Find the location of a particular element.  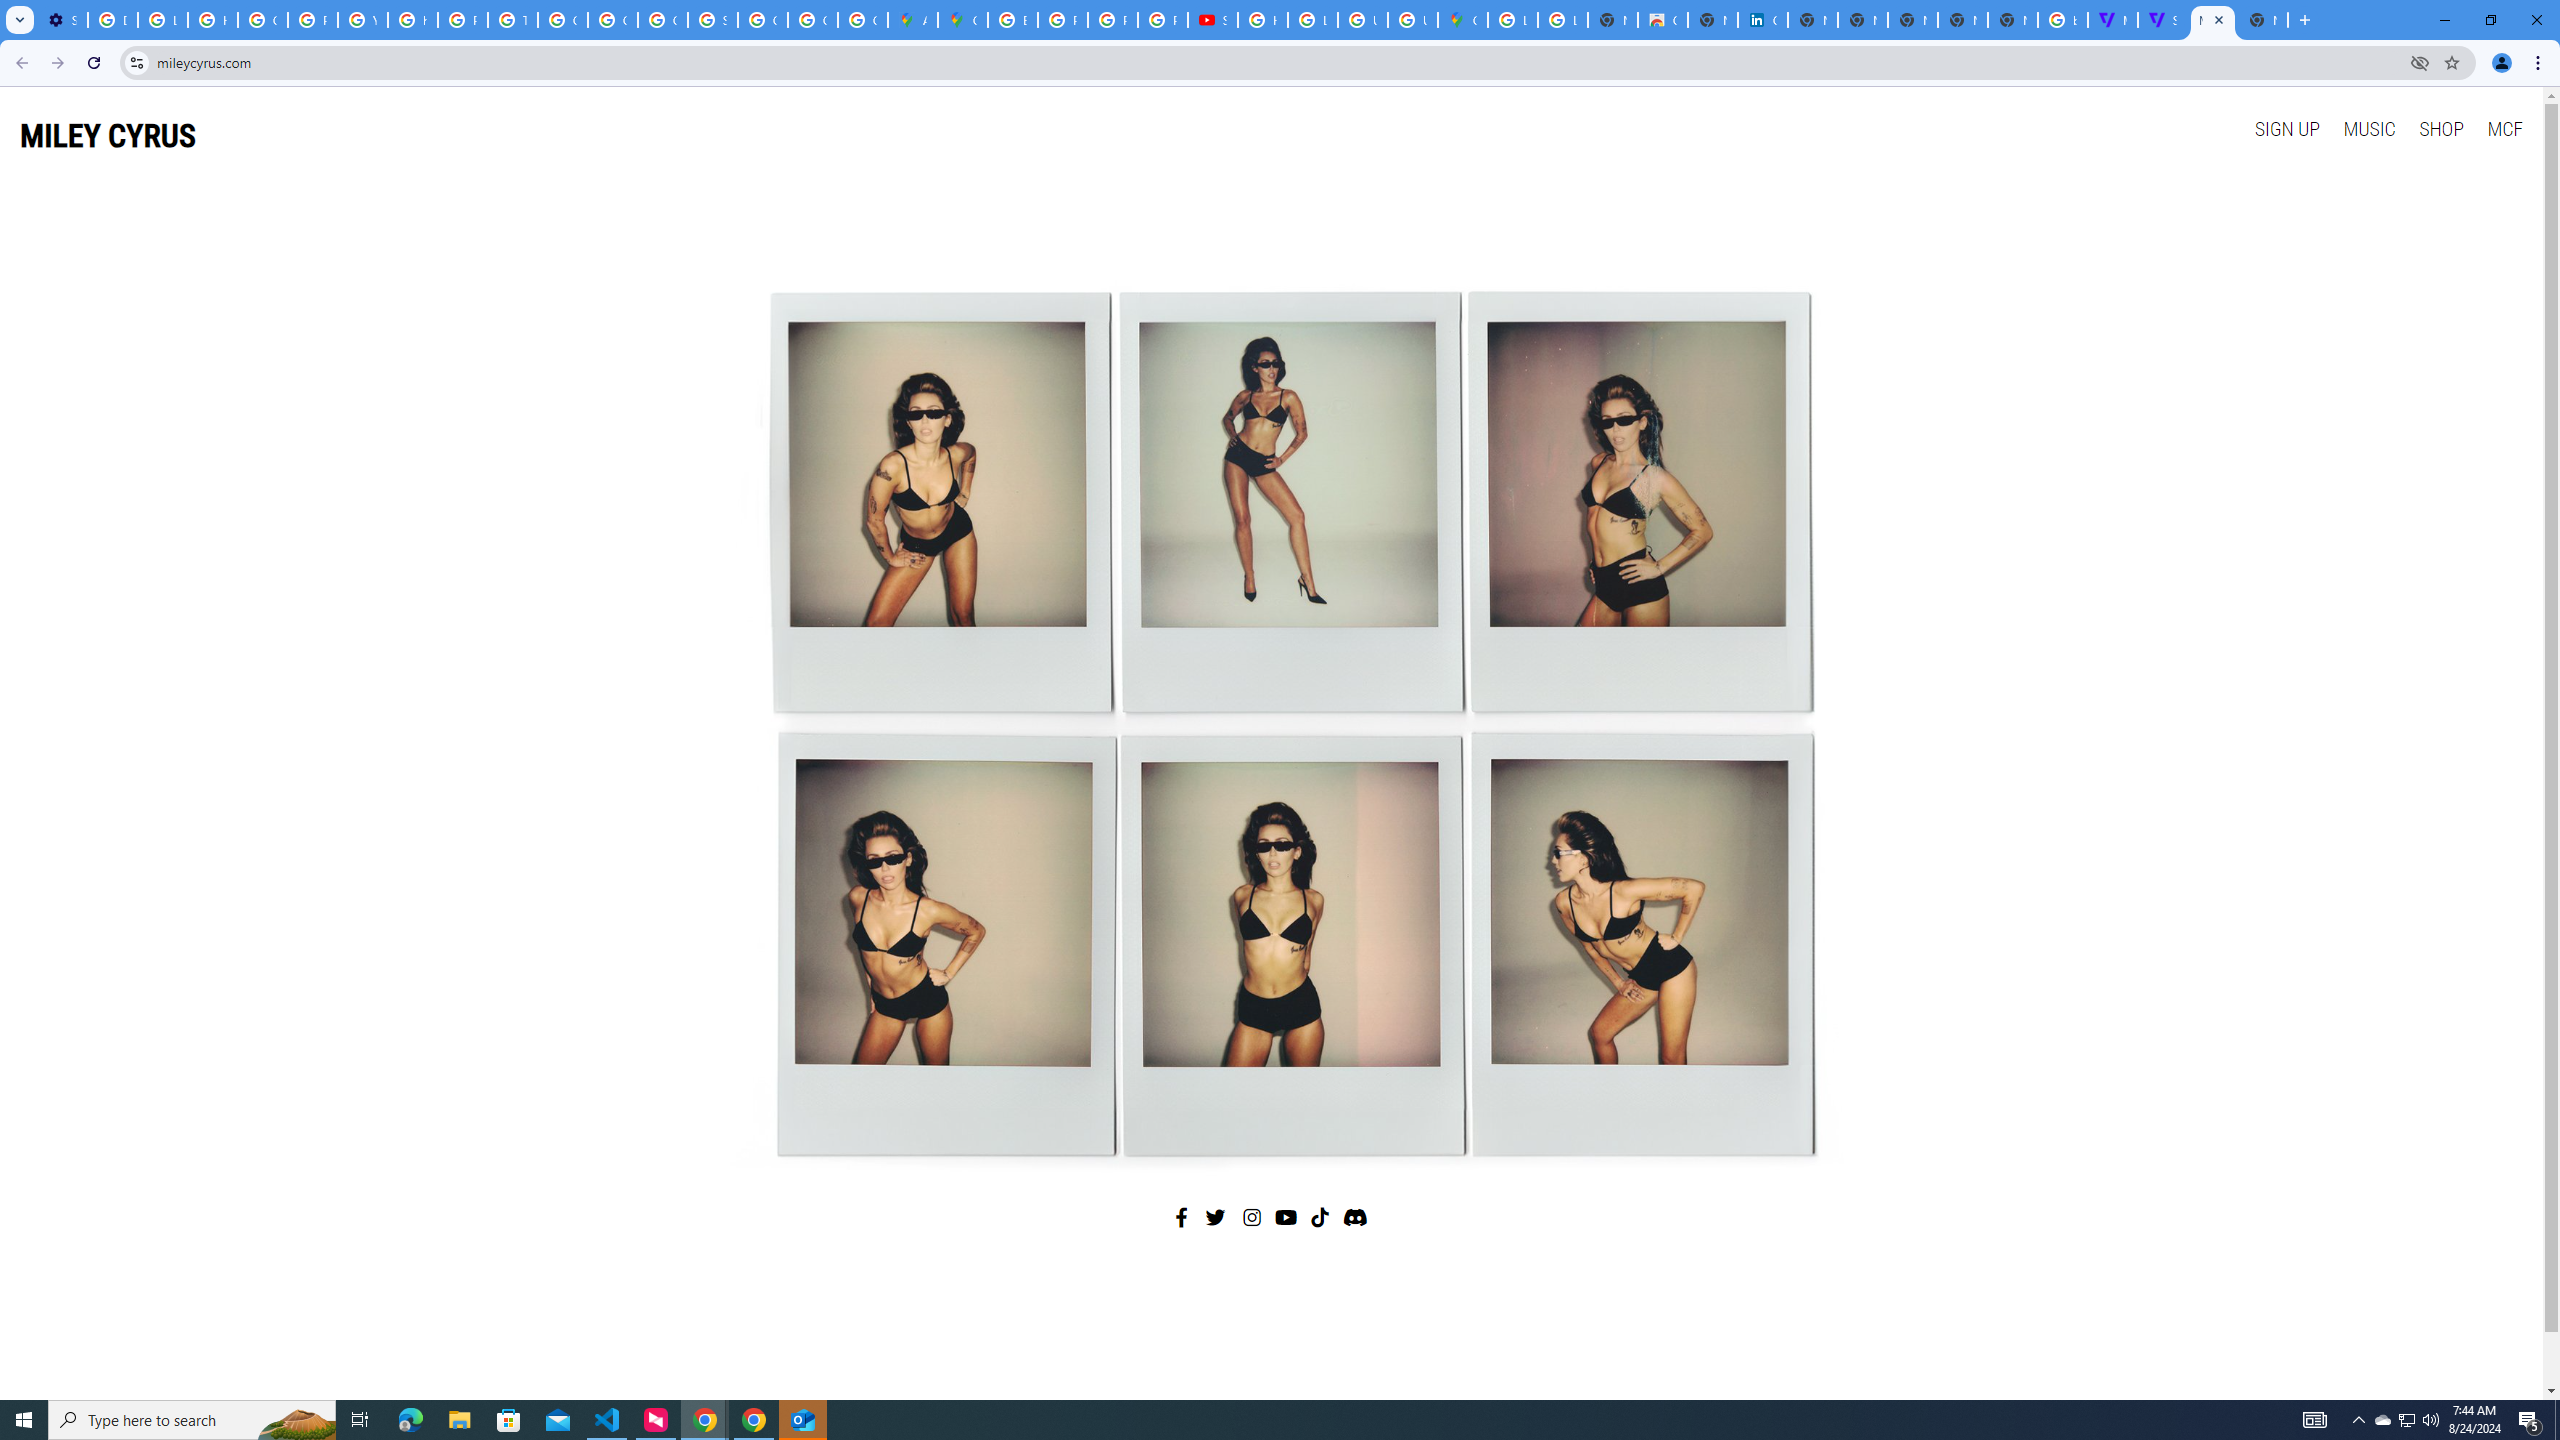

New Tab is located at coordinates (2262, 20).